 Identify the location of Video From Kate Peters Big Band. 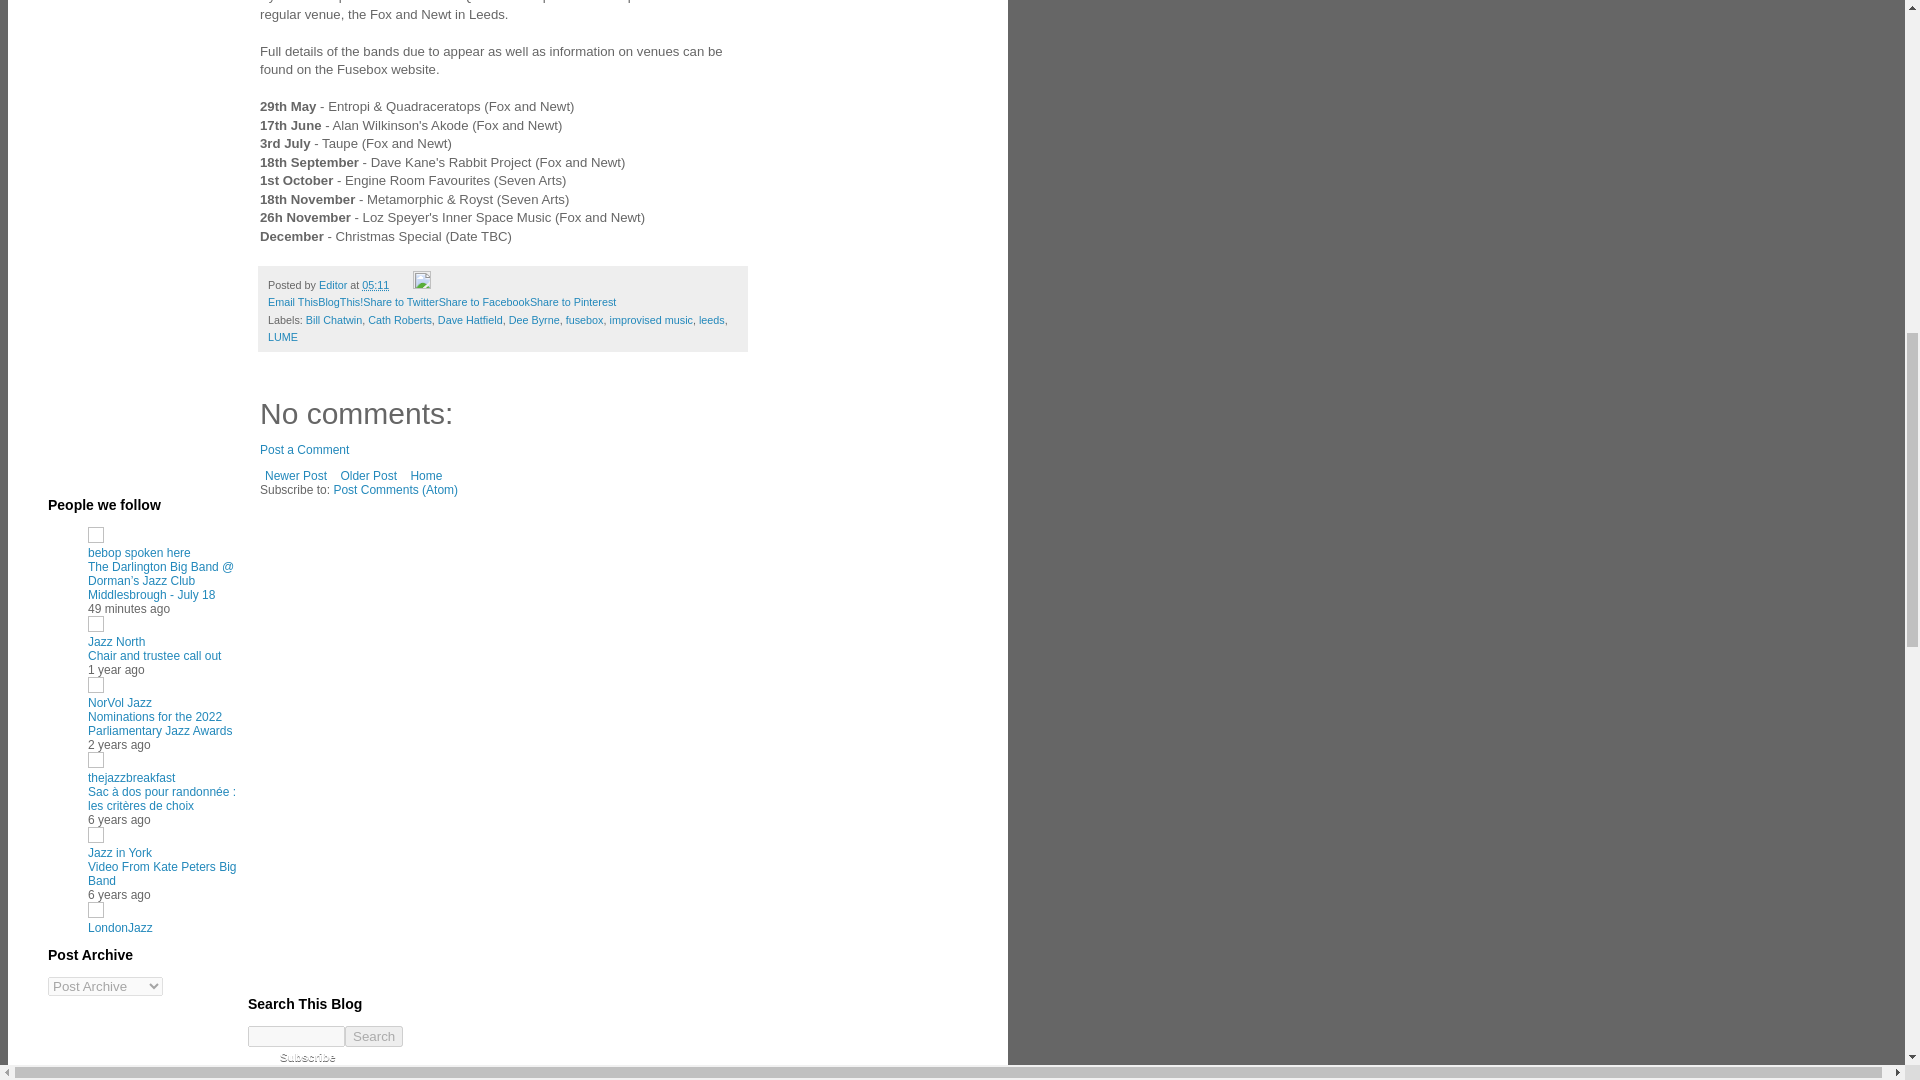
(162, 873).